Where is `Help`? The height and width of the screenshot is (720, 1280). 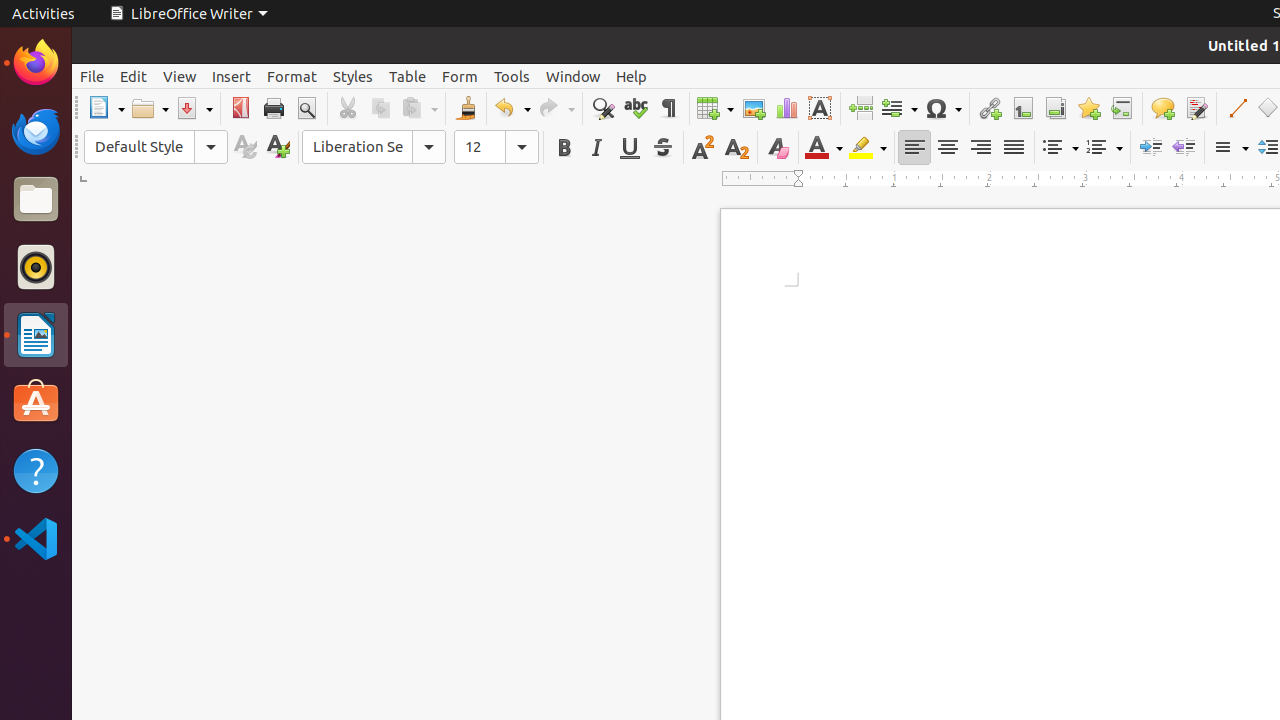 Help is located at coordinates (36, 470).